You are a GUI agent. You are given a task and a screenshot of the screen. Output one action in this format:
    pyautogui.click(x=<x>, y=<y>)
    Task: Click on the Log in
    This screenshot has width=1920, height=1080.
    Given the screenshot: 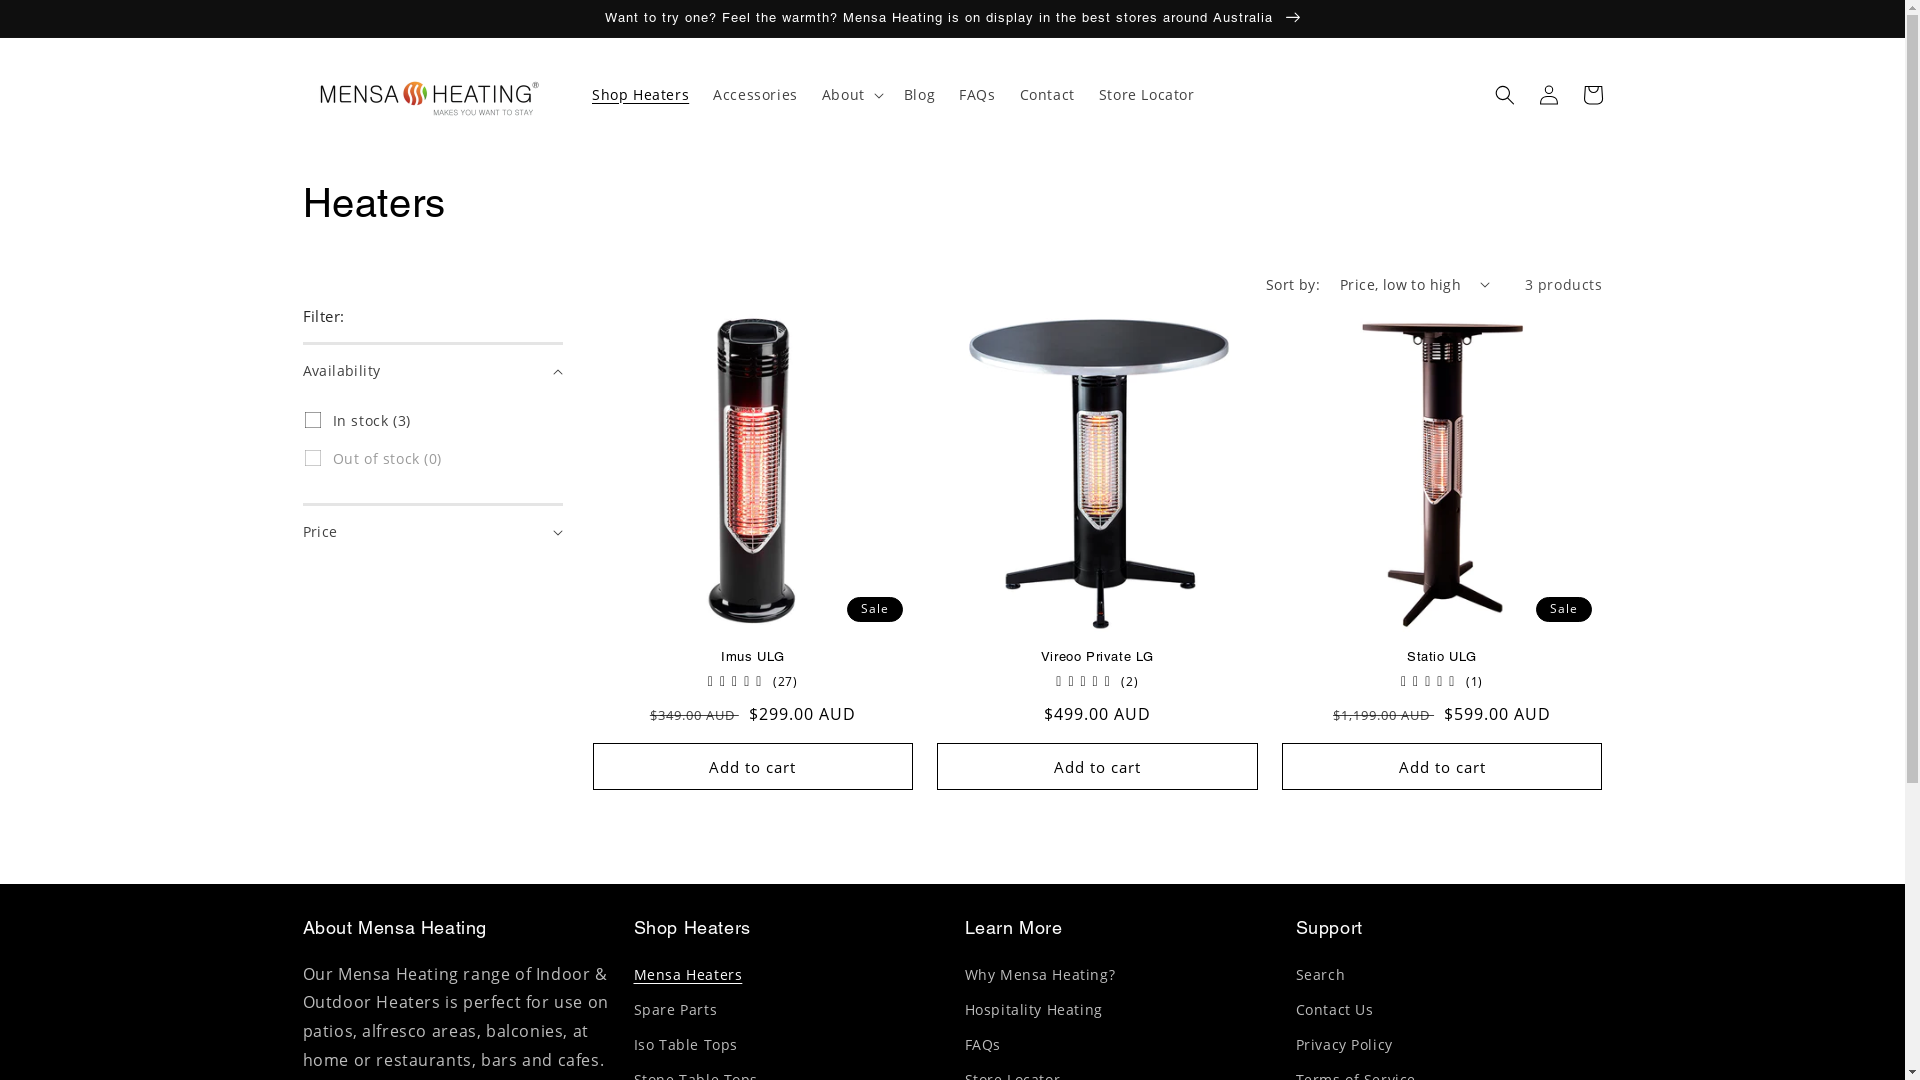 What is the action you would take?
    pyautogui.click(x=1548, y=95)
    